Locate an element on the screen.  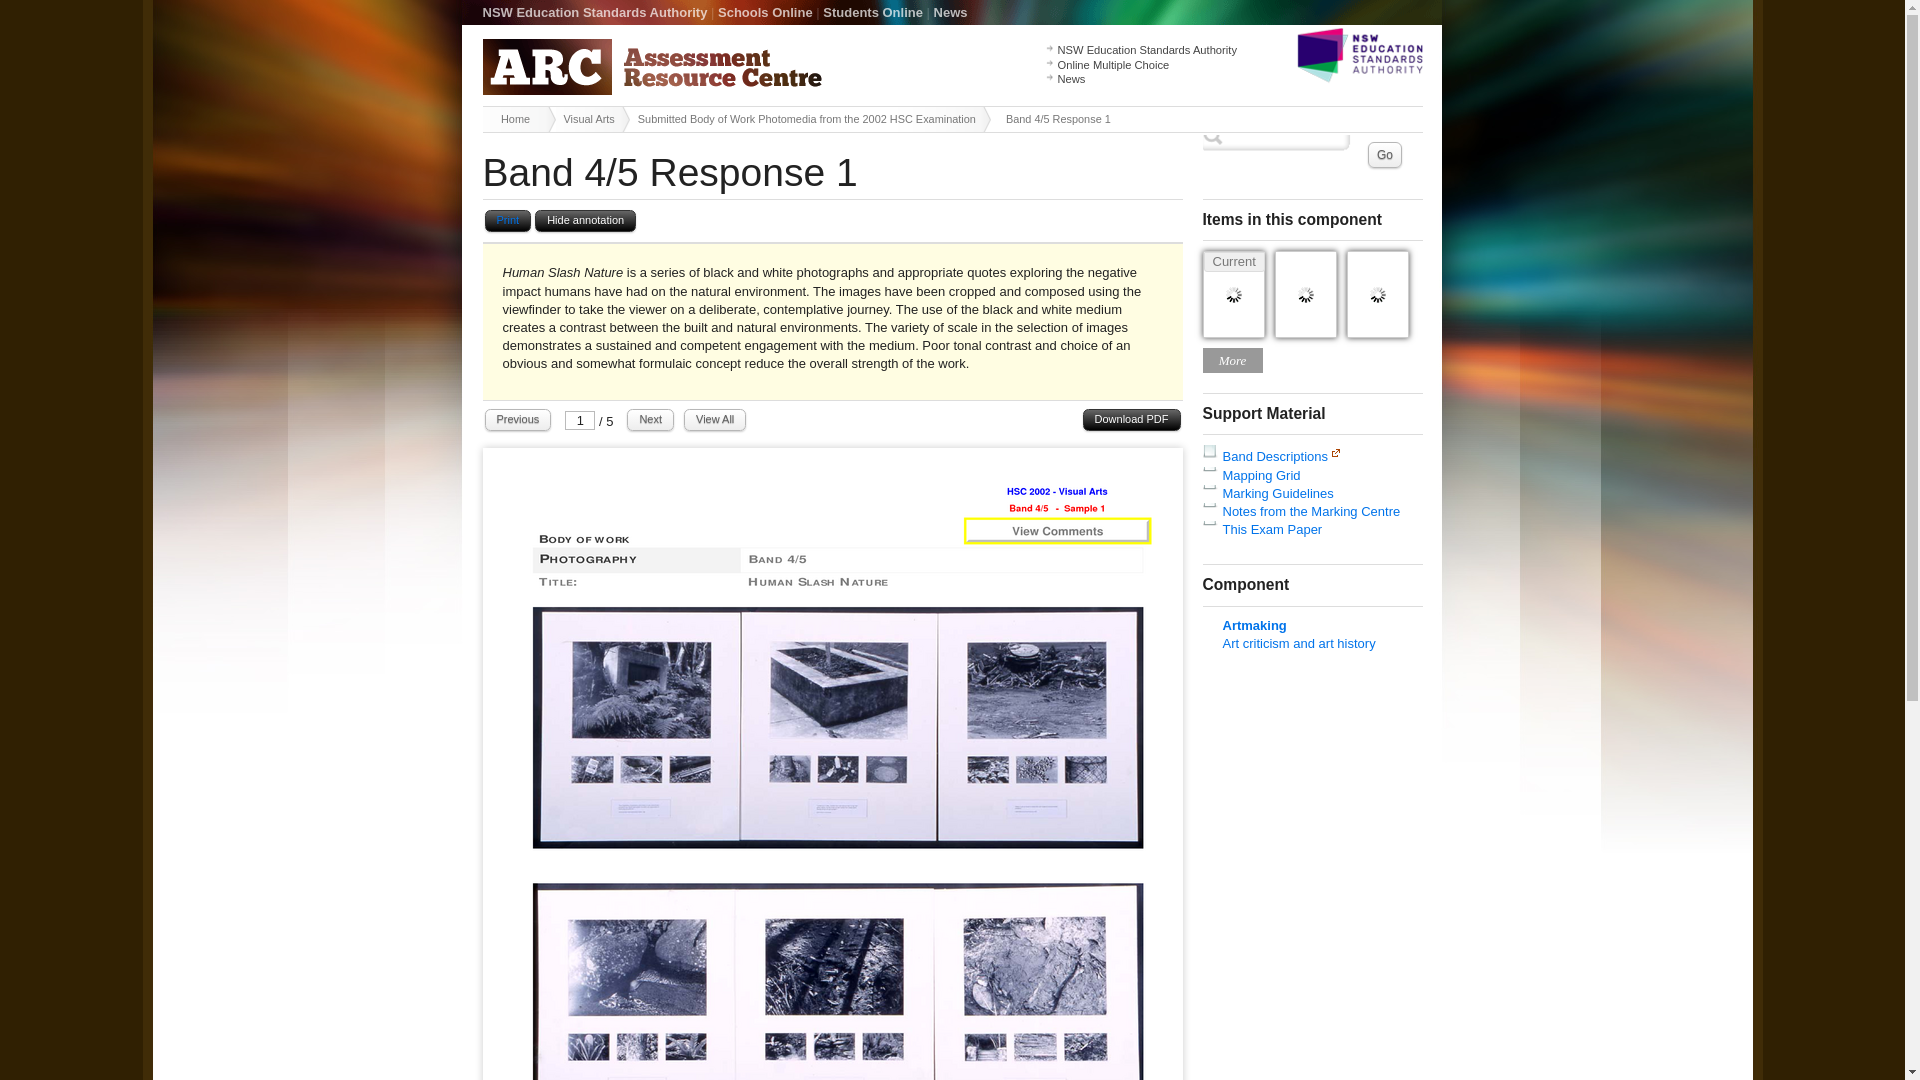
View All is located at coordinates (714, 420).